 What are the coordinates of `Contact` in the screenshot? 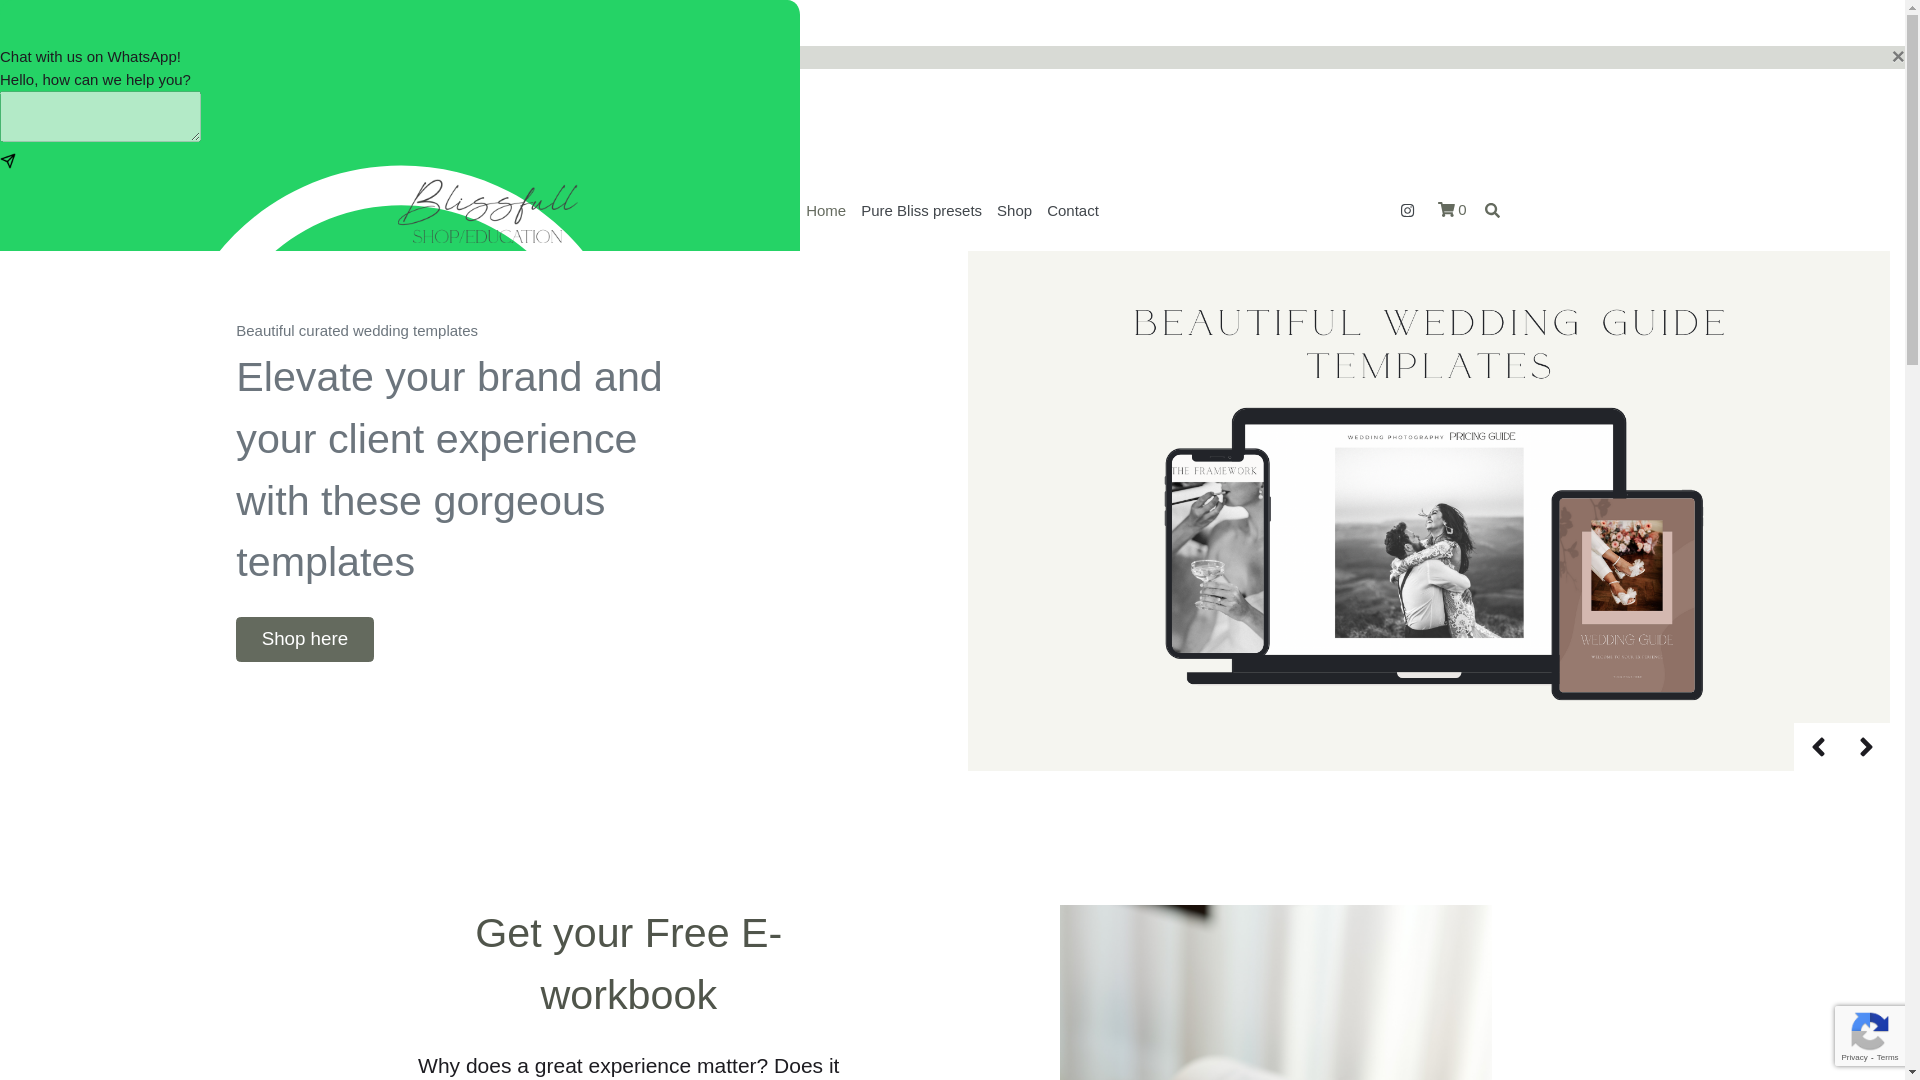 It's located at (1074, 211).